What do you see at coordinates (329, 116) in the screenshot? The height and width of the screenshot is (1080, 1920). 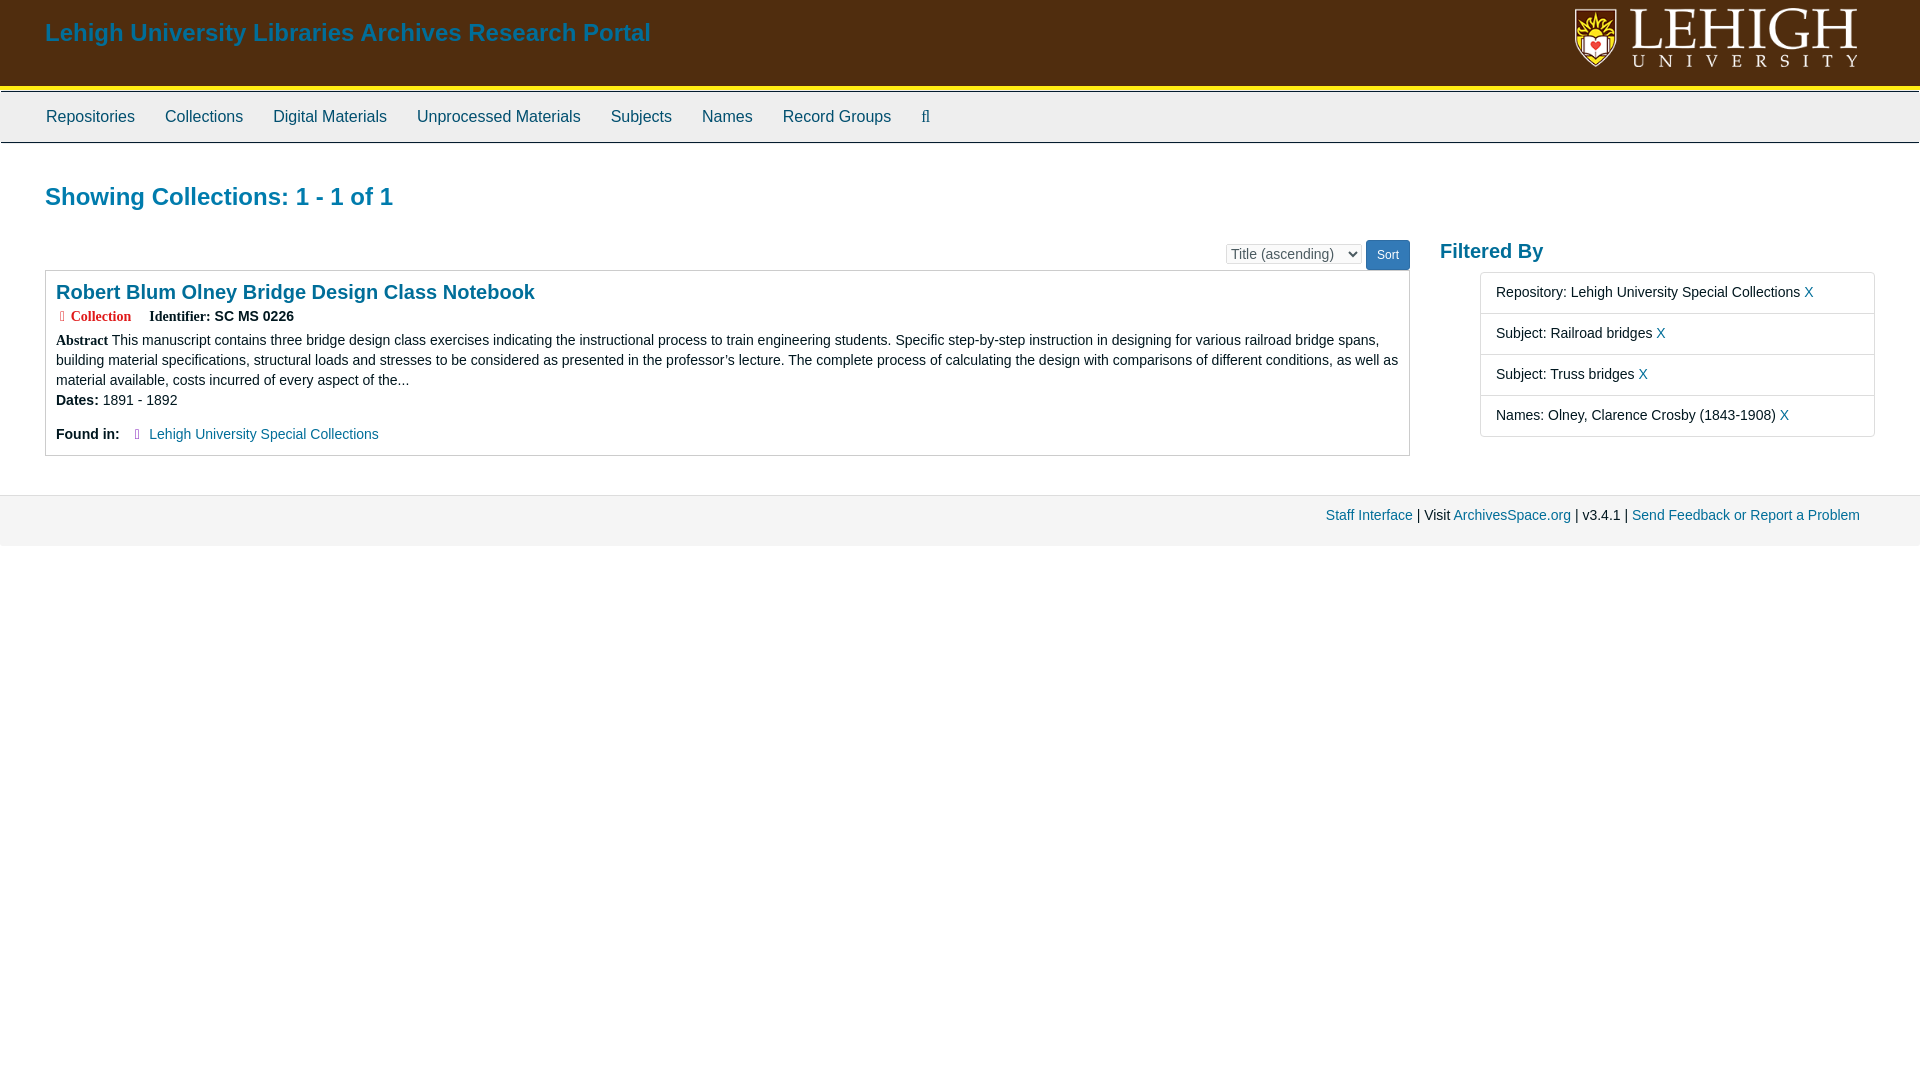 I see `Digital Materials` at bounding box center [329, 116].